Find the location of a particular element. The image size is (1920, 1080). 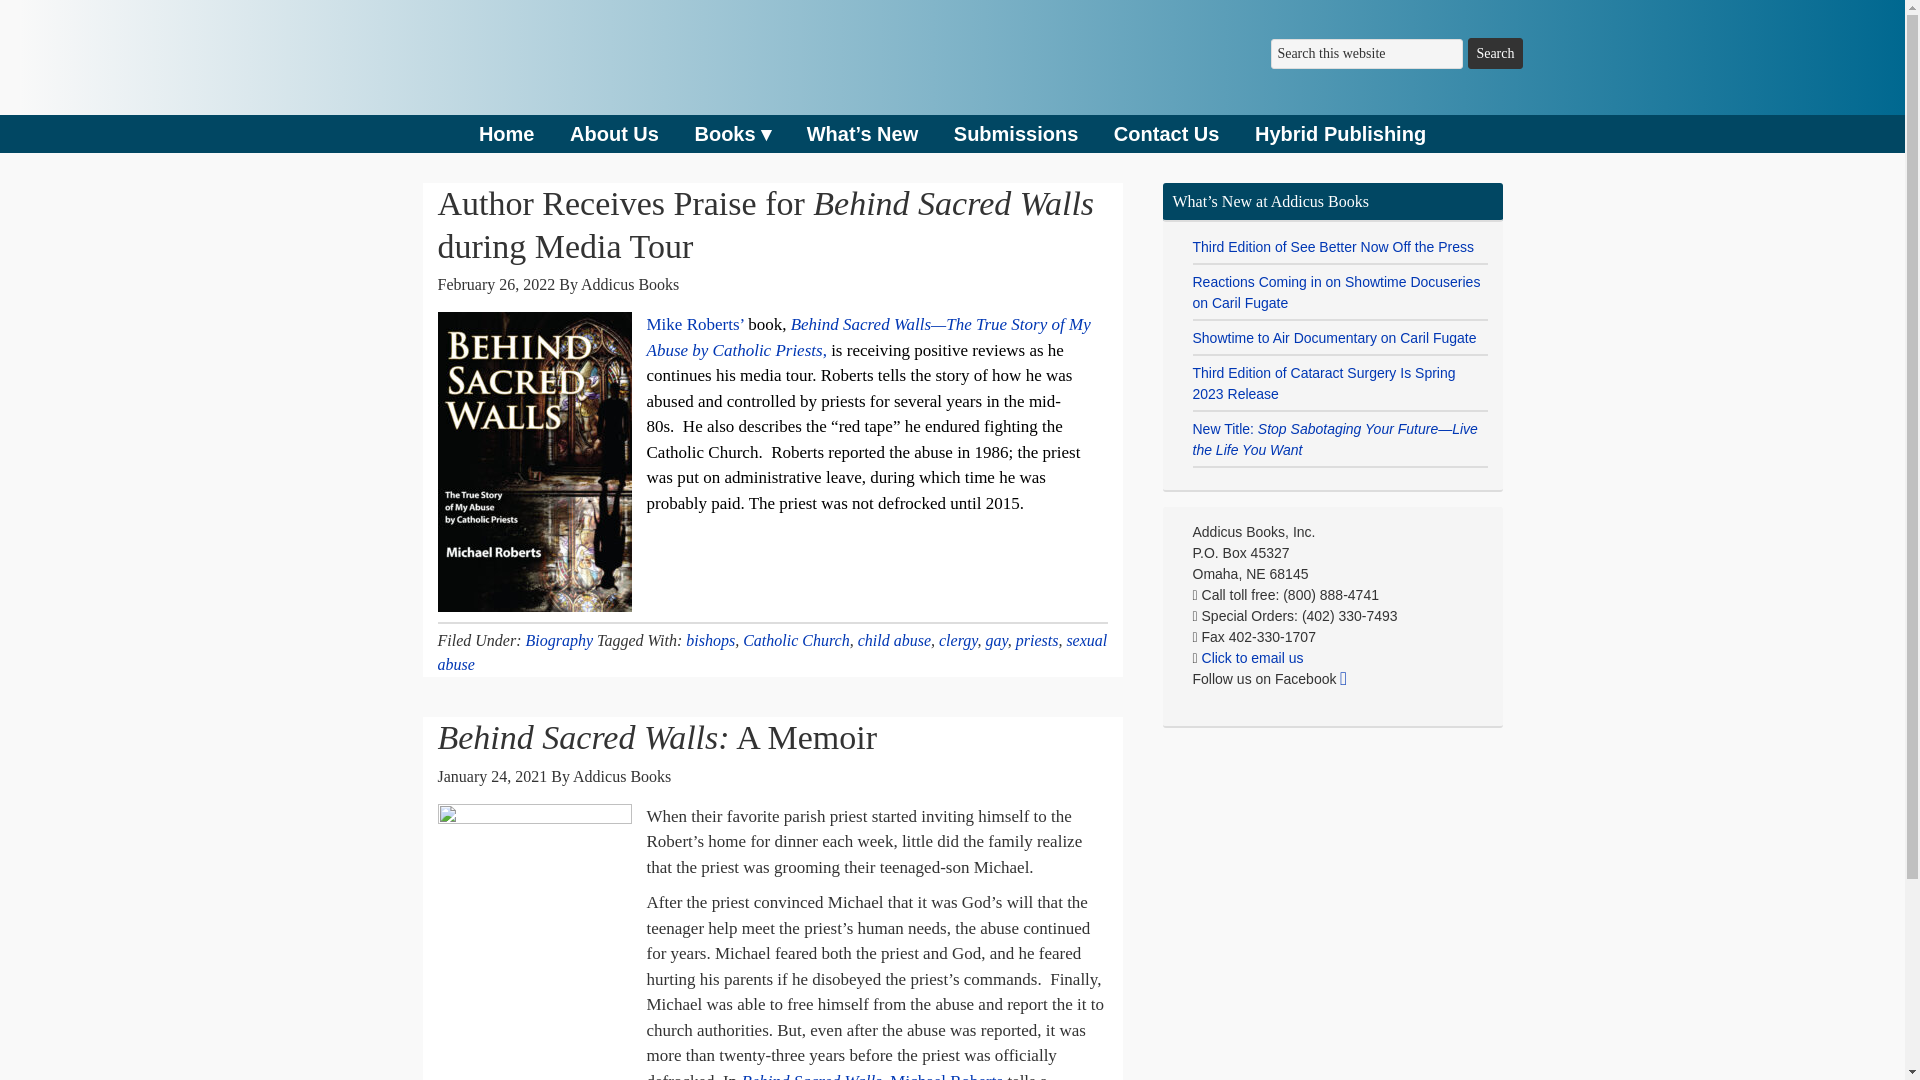

Hybrid Publishing is located at coordinates (1340, 134).